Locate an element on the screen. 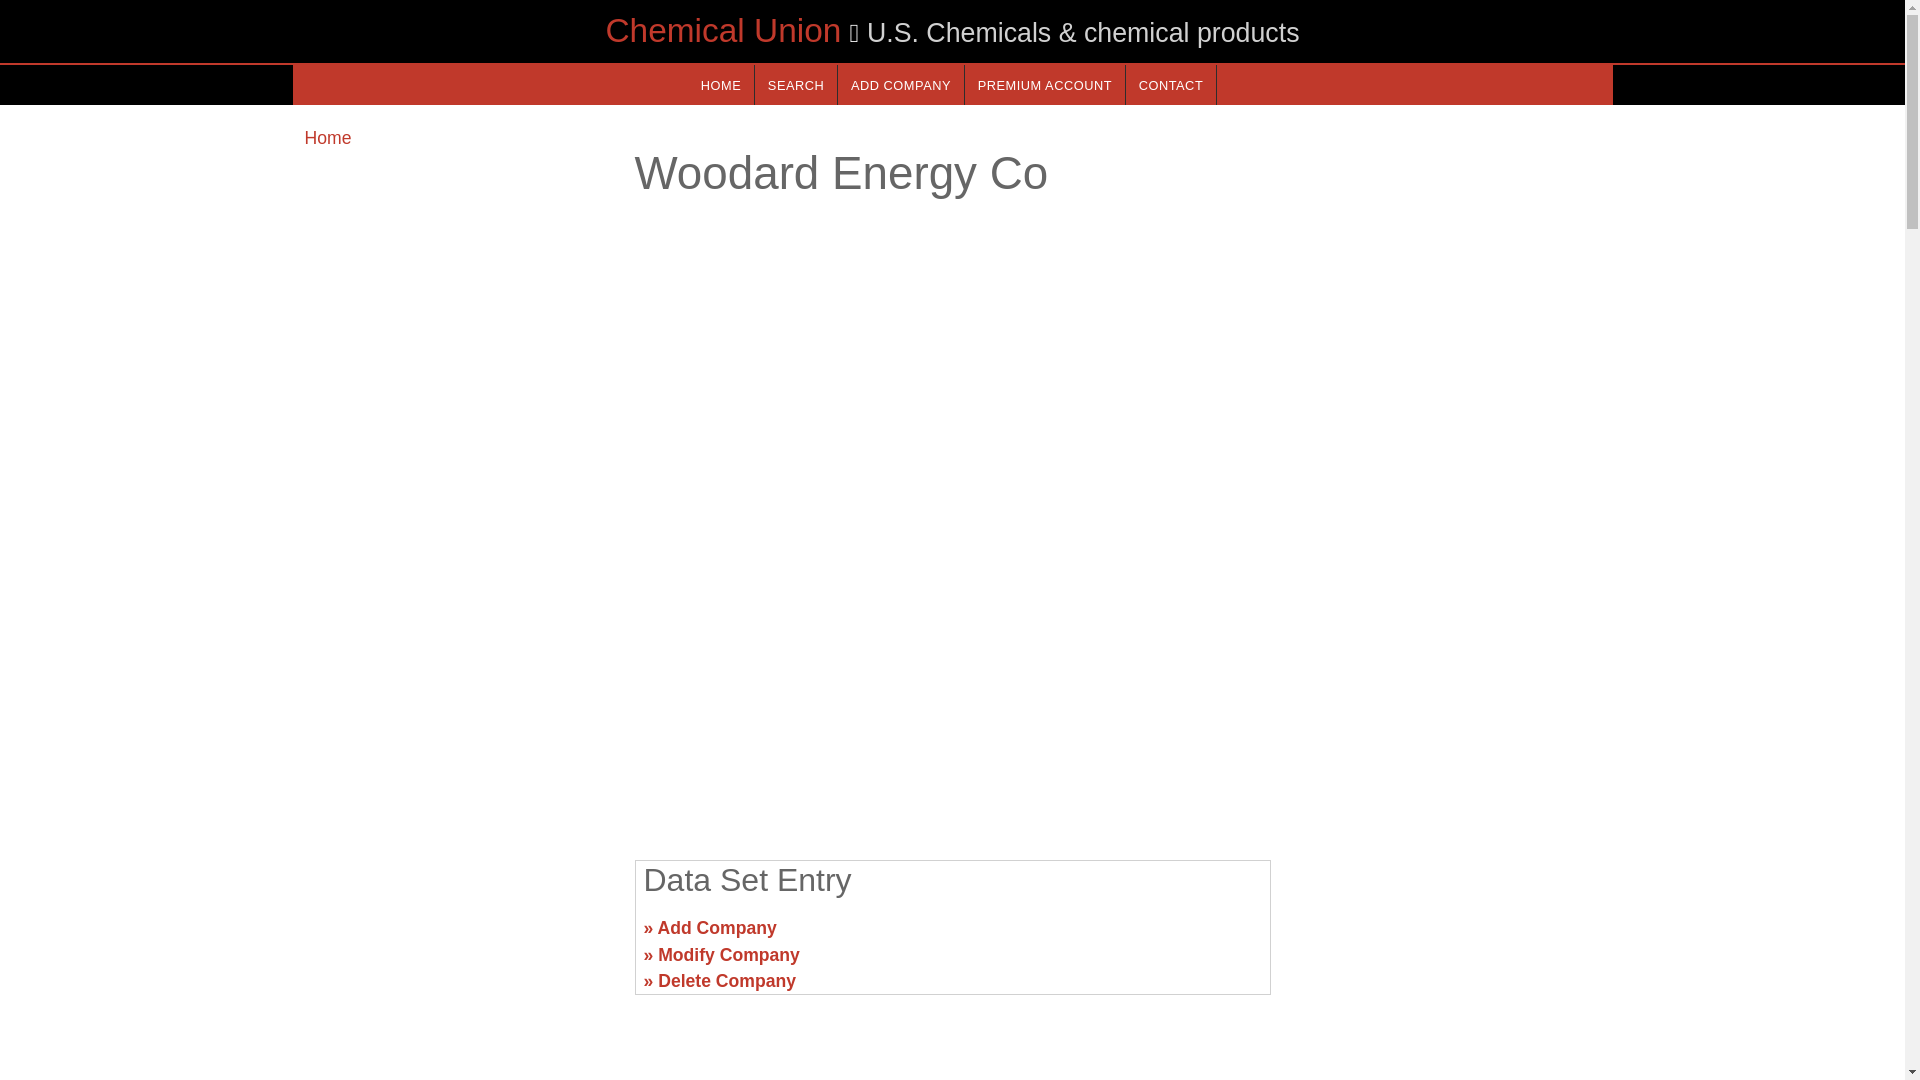 The image size is (1920, 1080). Search in this webseite. is located at coordinates (796, 84).